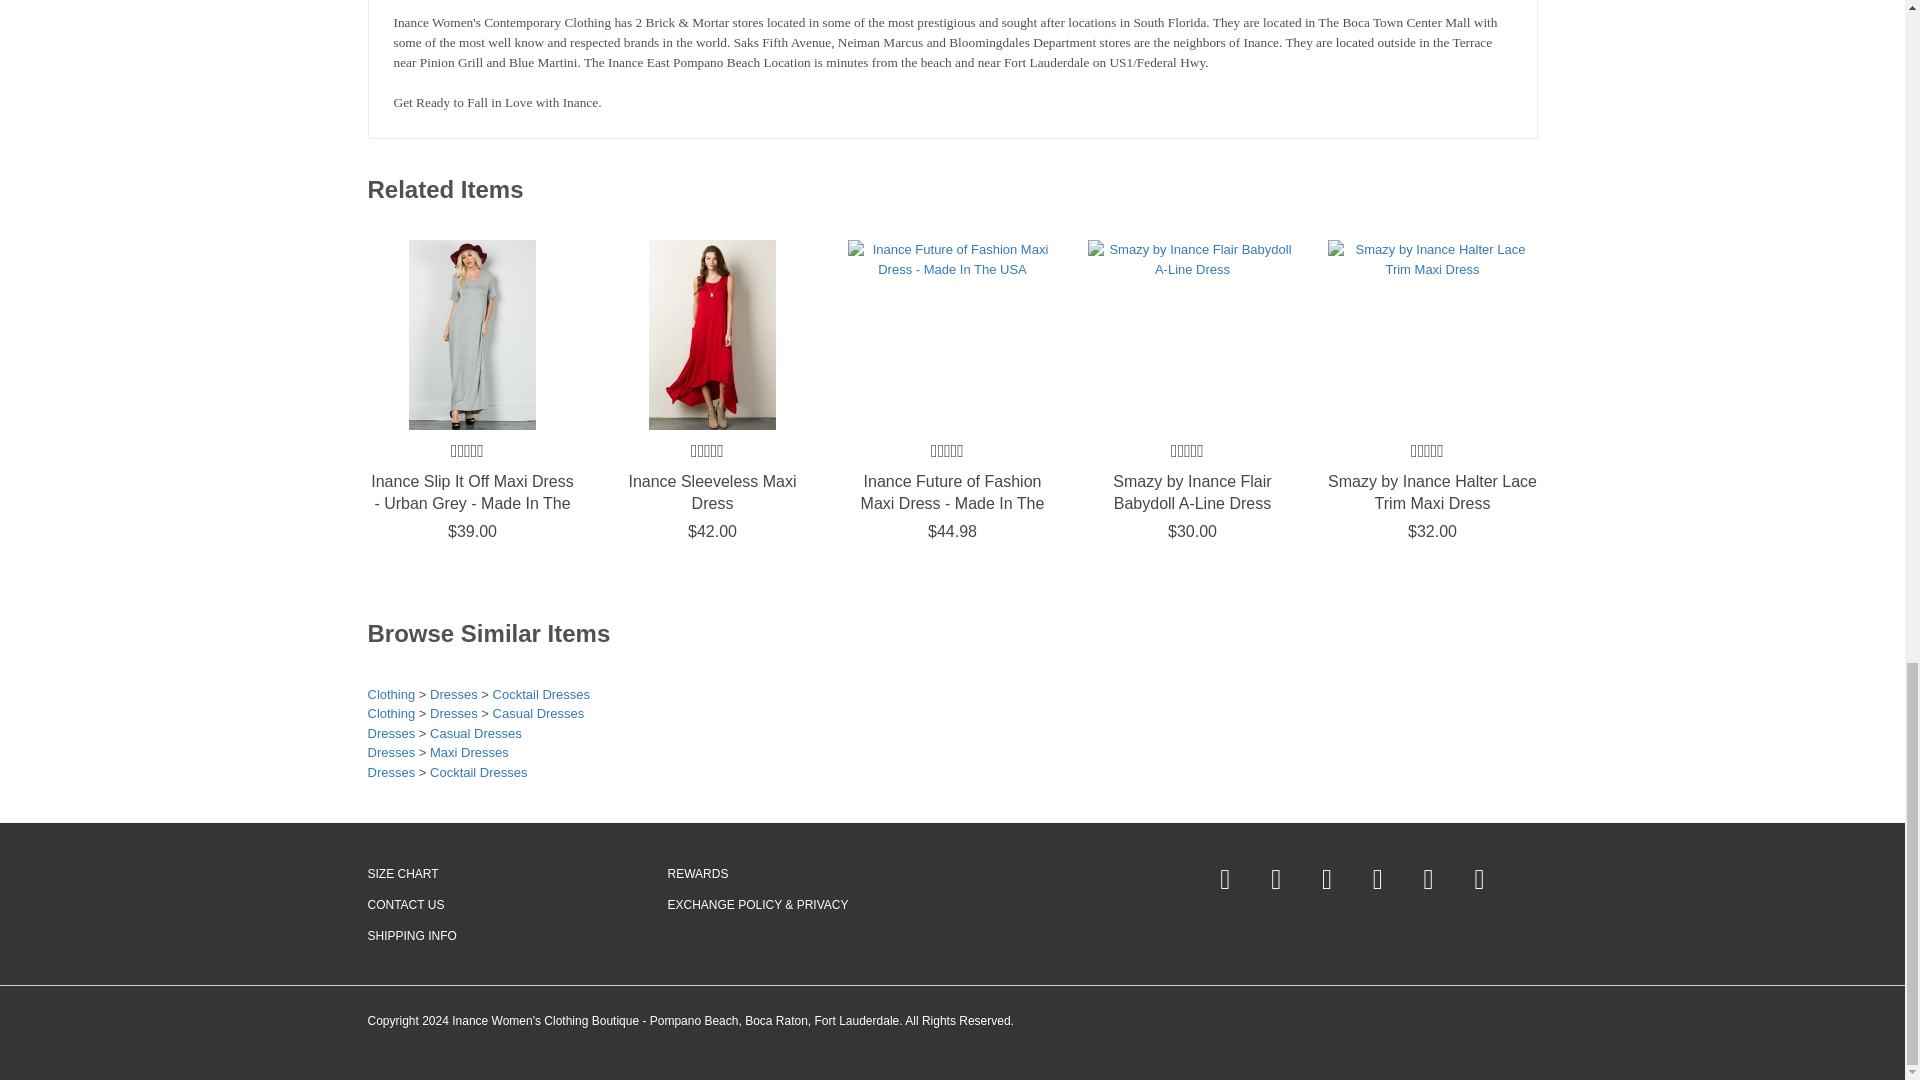 Image resolution: width=1920 pixels, height=1080 pixels. Describe the element at coordinates (1377, 880) in the screenshot. I see `Subscribe to our Channel` at that location.